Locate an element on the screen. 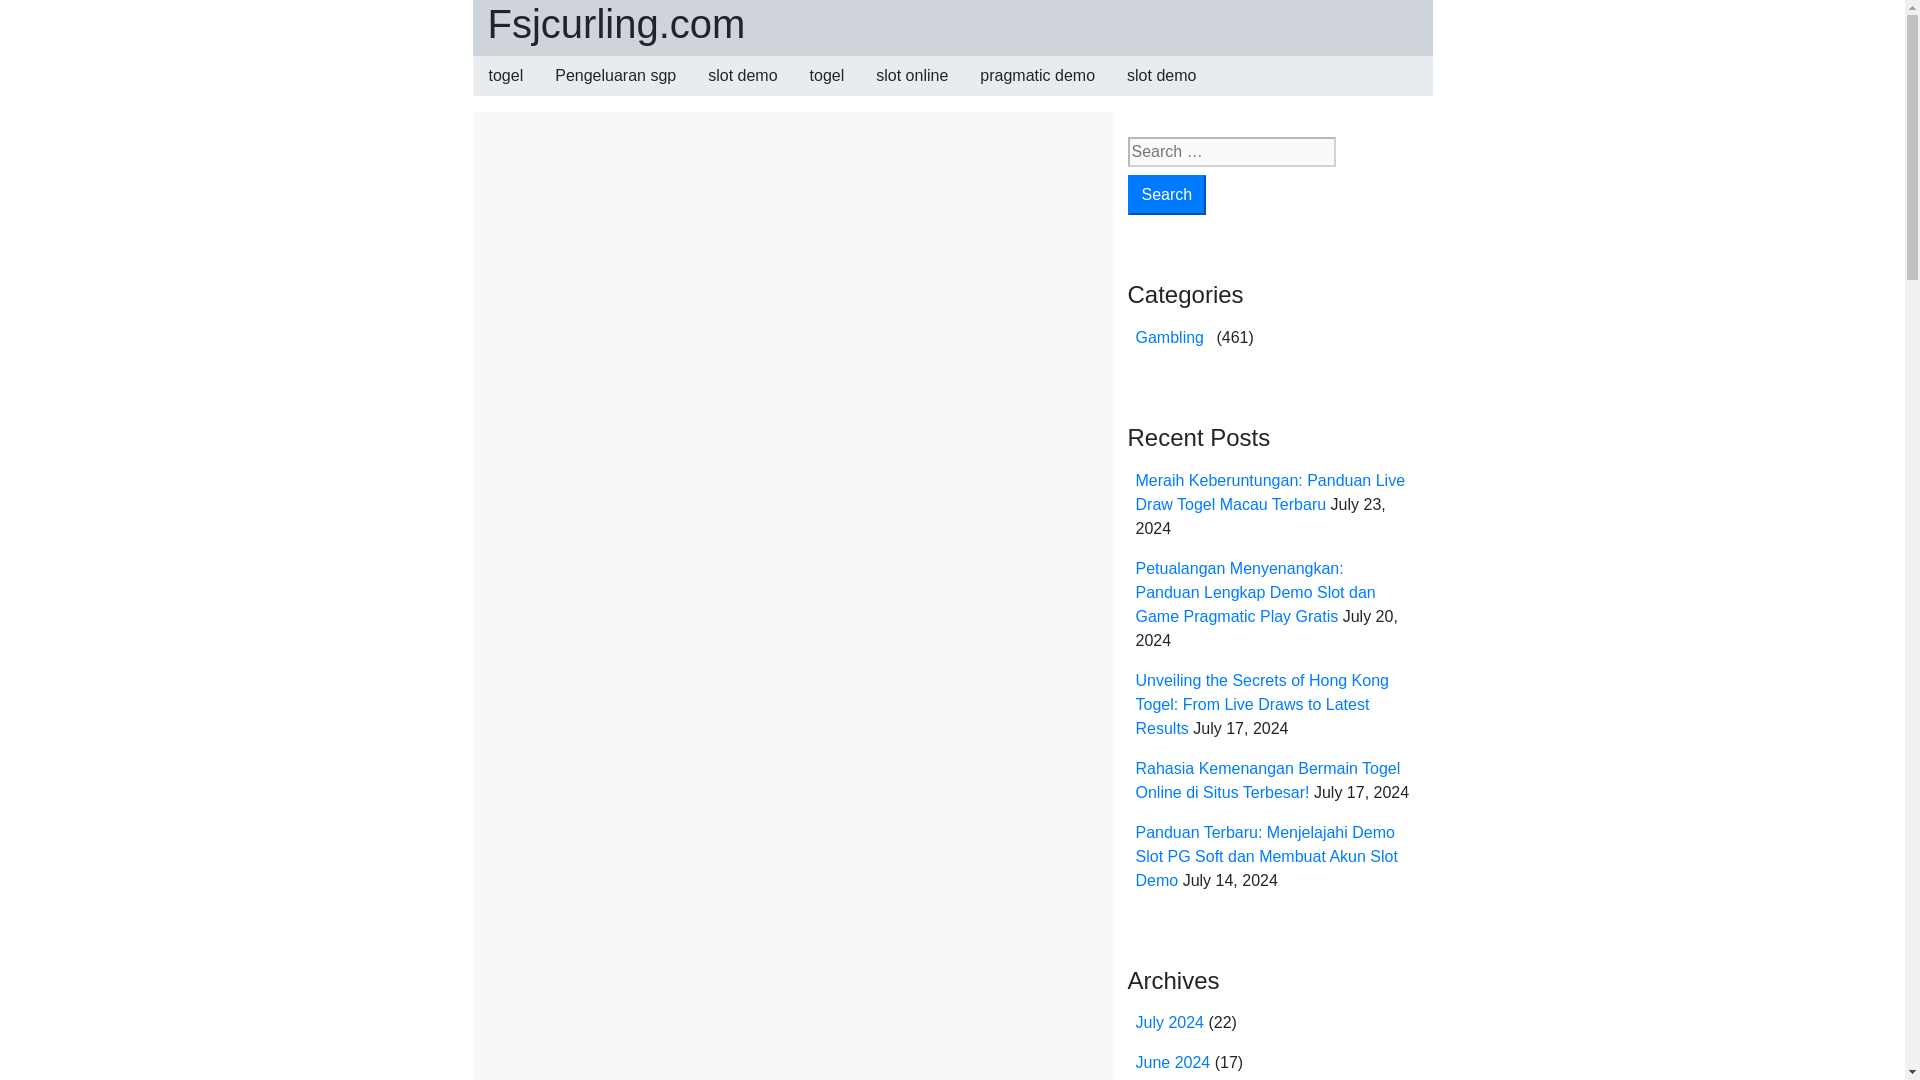 This screenshot has width=1920, height=1080. slot online is located at coordinates (912, 76).